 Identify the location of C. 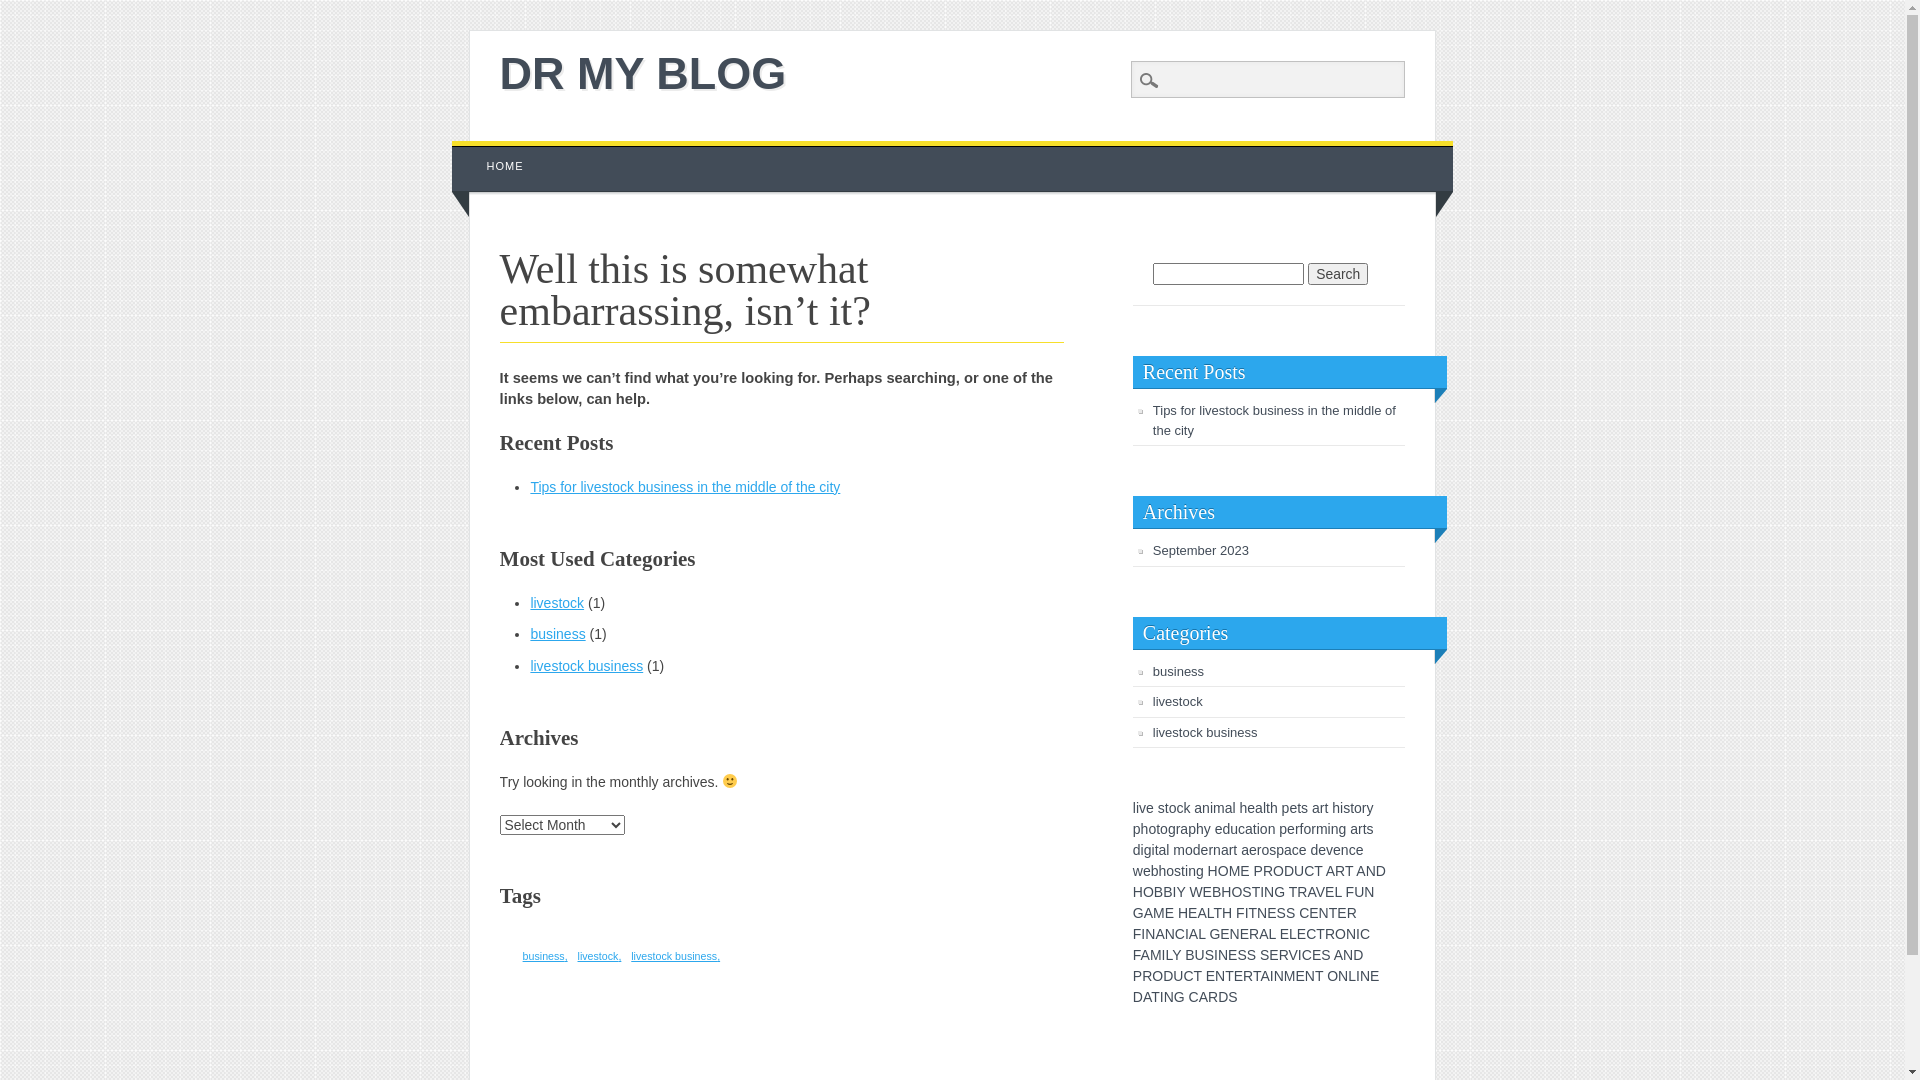
(1311, 934).